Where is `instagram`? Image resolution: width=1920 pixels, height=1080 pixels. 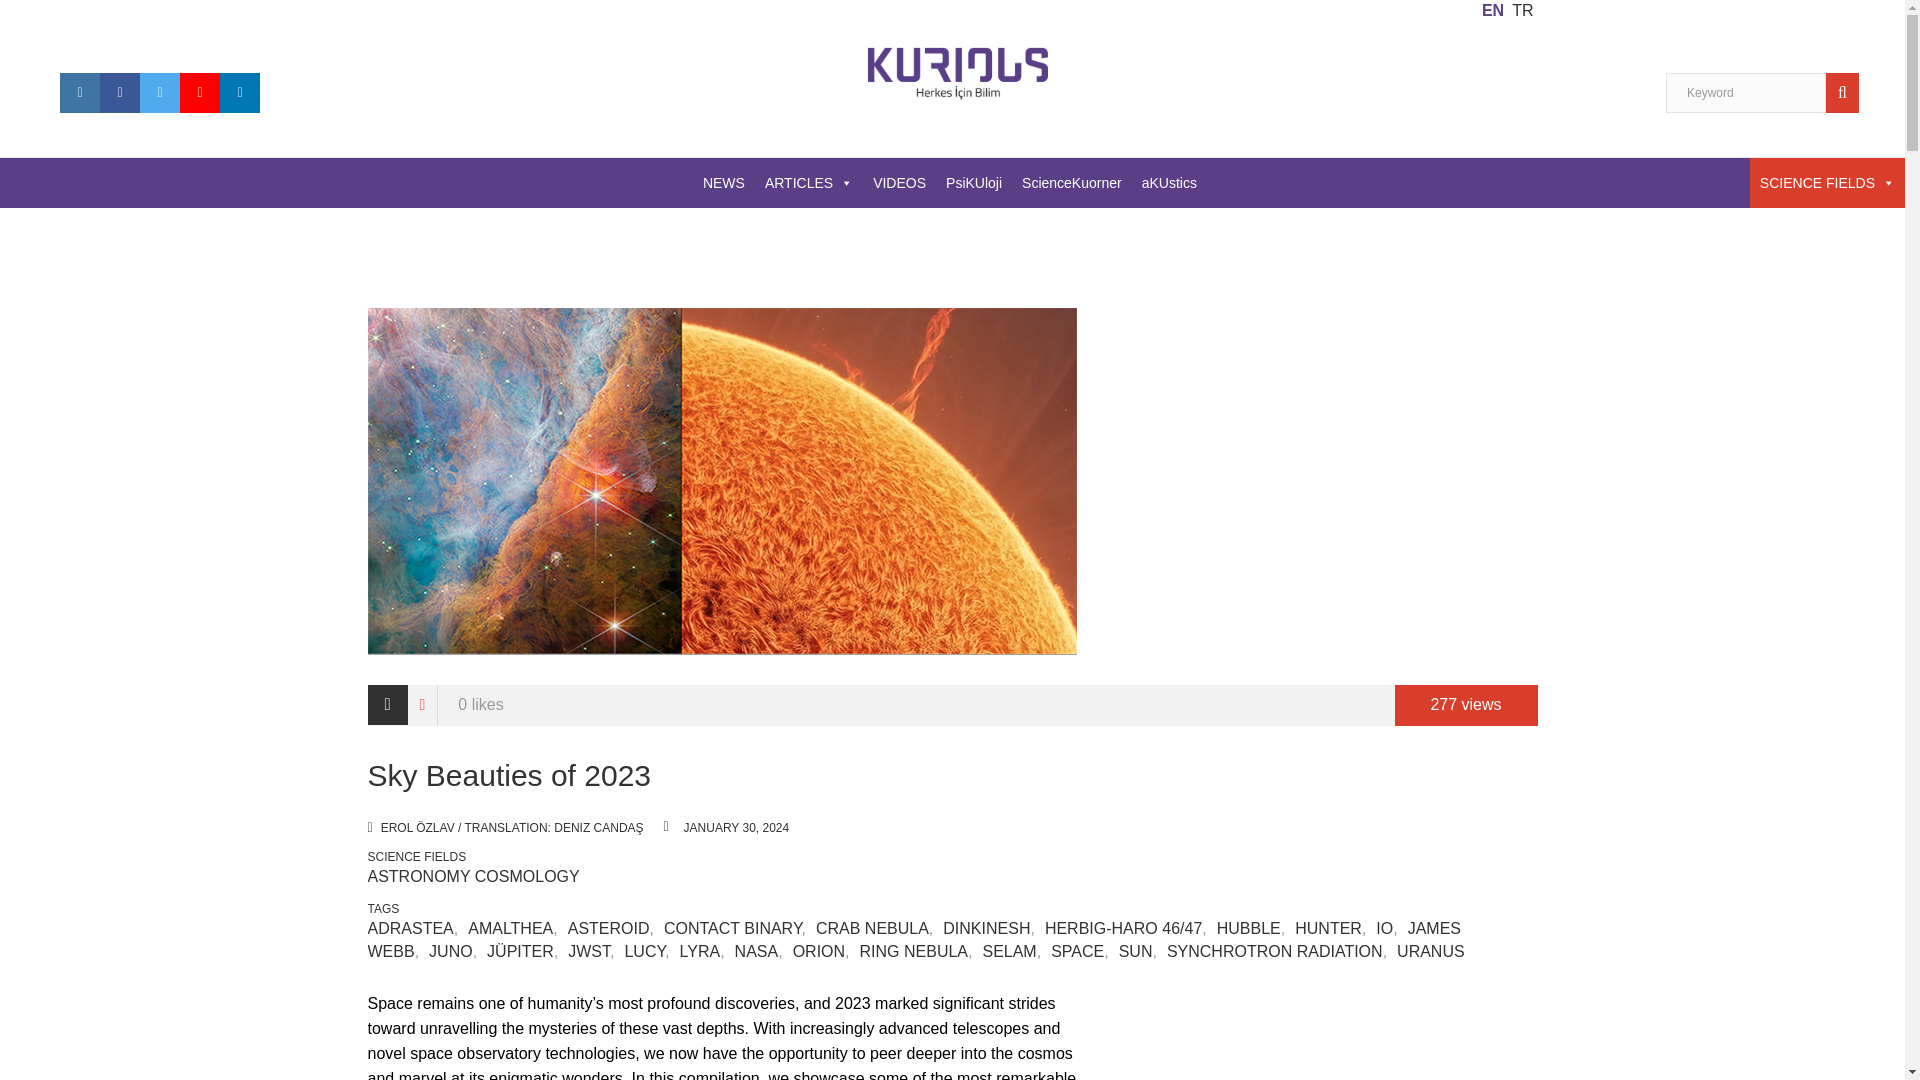 instagram is located at coordinates (79, 93).